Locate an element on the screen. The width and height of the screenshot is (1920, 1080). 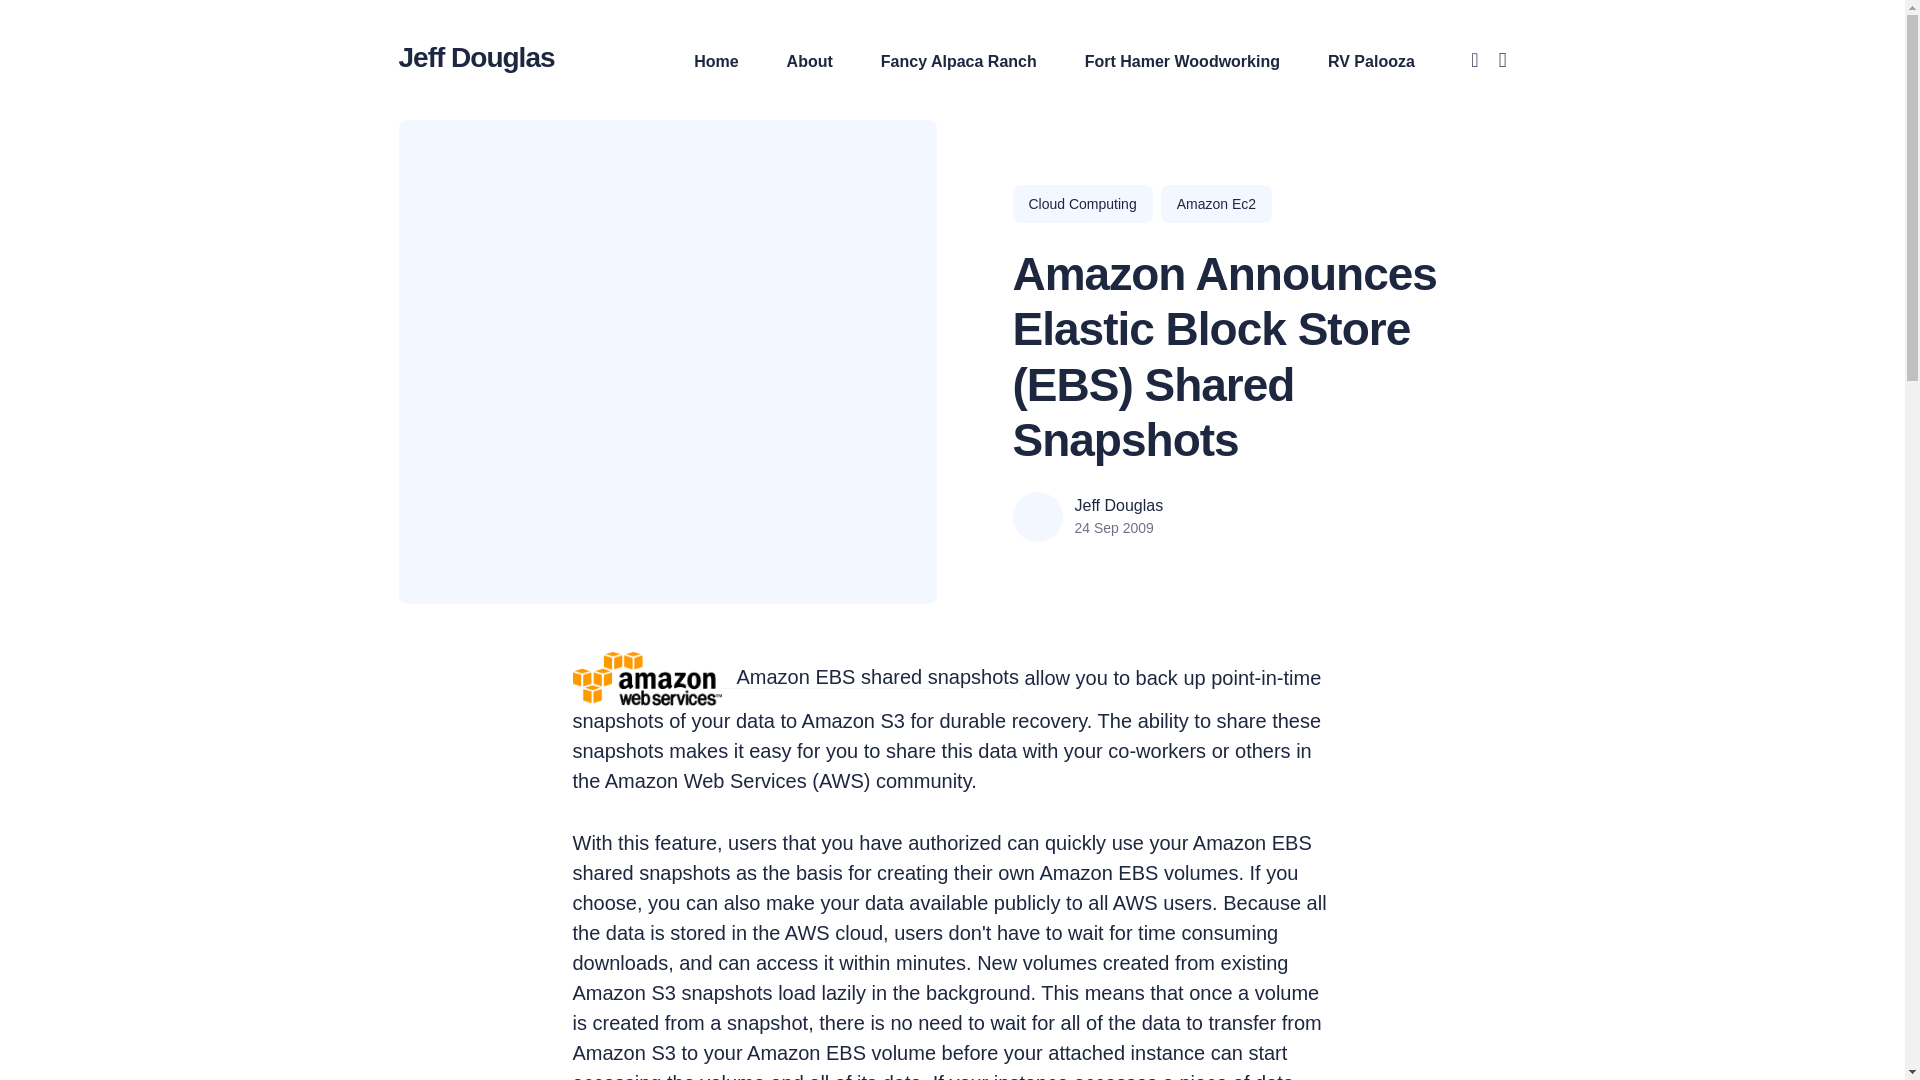
Cloud Computing is located at coordinates (1082, 203).